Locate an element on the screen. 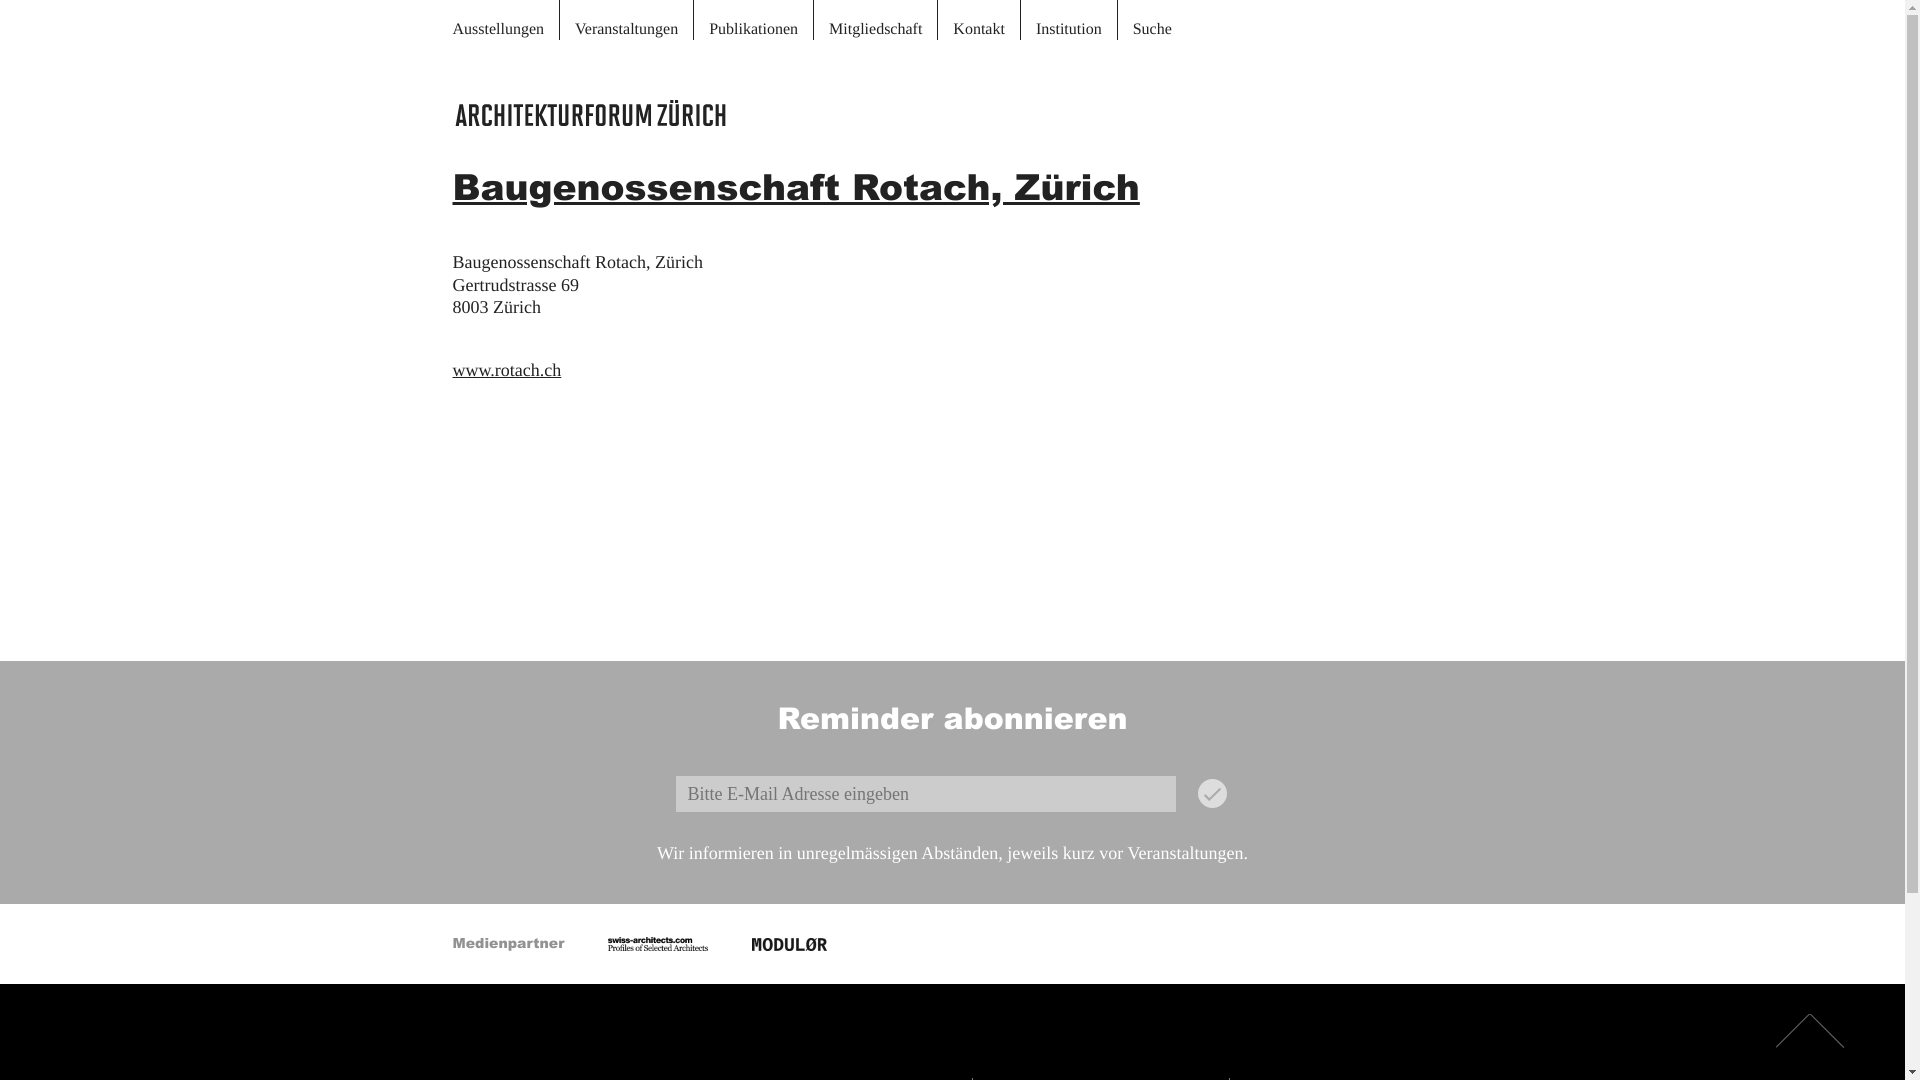 The image size is (1920, 1080). Ausstellungen is located at coordinates (506, 20).